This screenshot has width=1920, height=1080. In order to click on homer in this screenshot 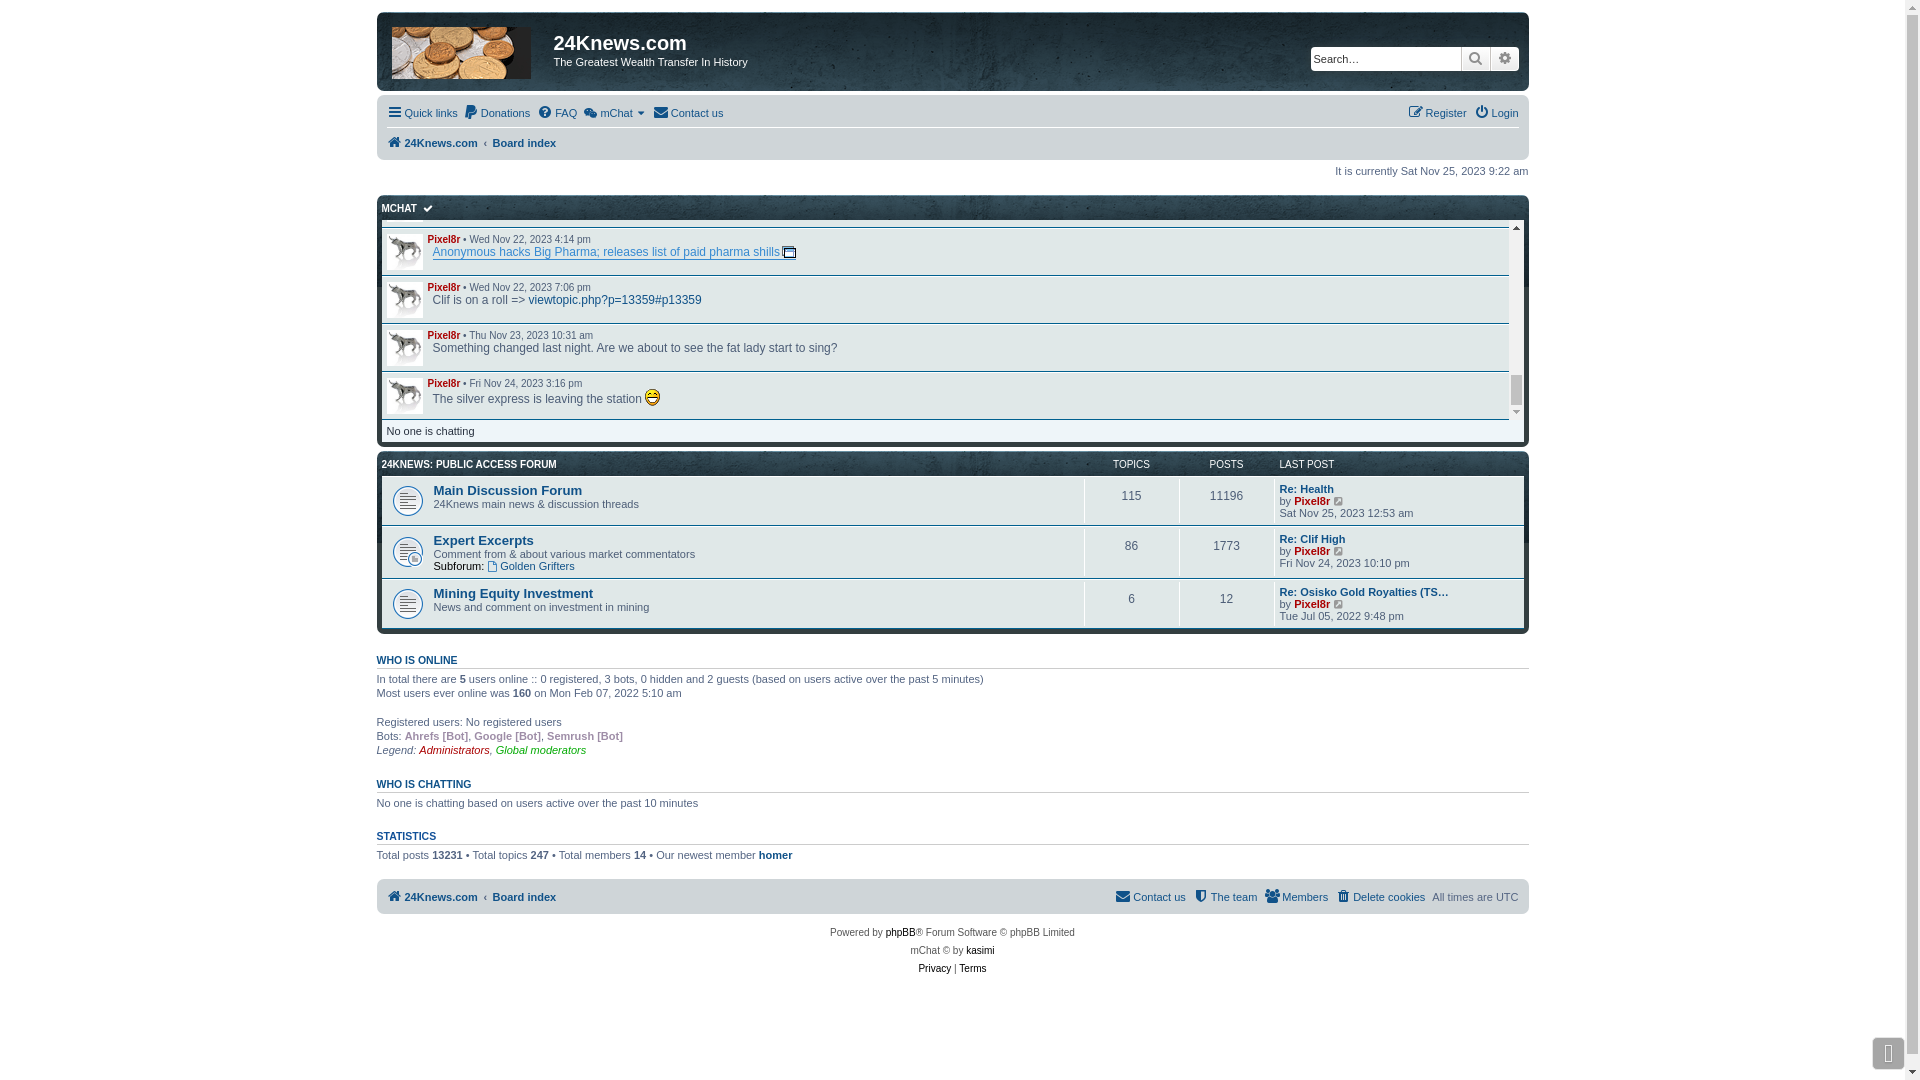, I will do `click(776, 855)`.